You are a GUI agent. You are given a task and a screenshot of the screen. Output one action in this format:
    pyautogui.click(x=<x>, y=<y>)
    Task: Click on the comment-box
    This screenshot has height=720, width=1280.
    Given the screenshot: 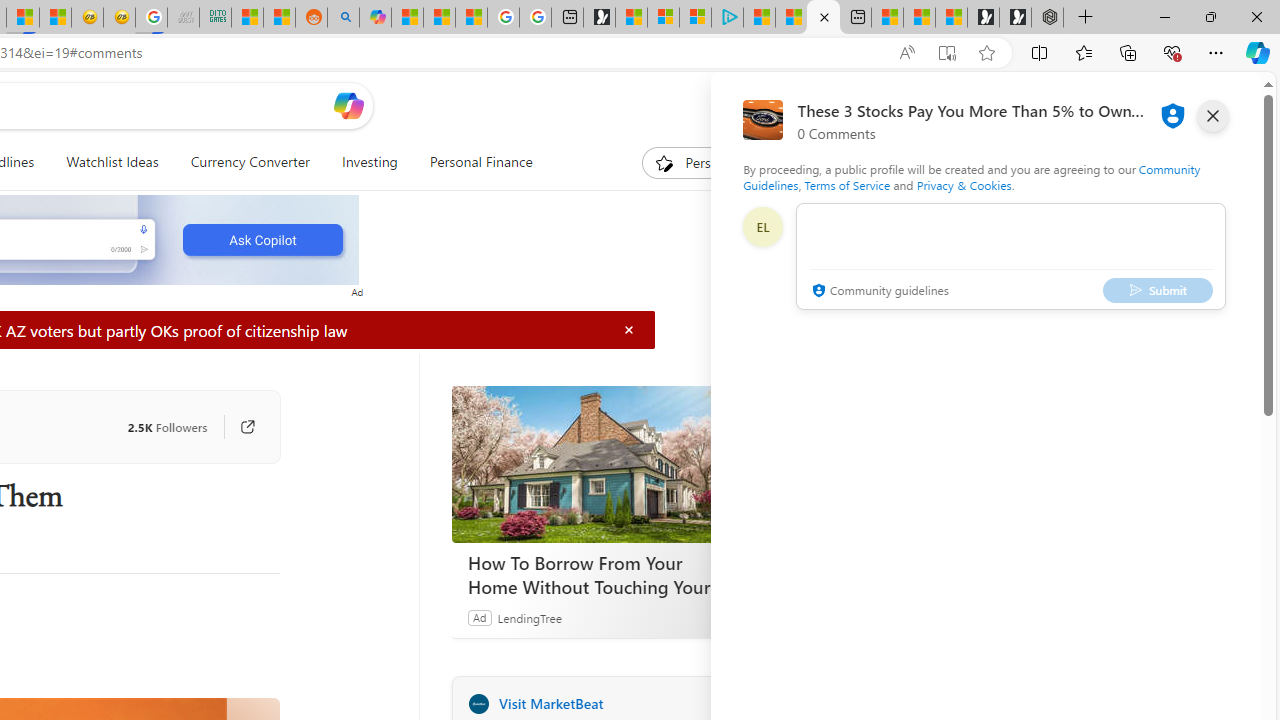 What is the action you would take?
    pyautogui.click(x=1011, y=256)
    